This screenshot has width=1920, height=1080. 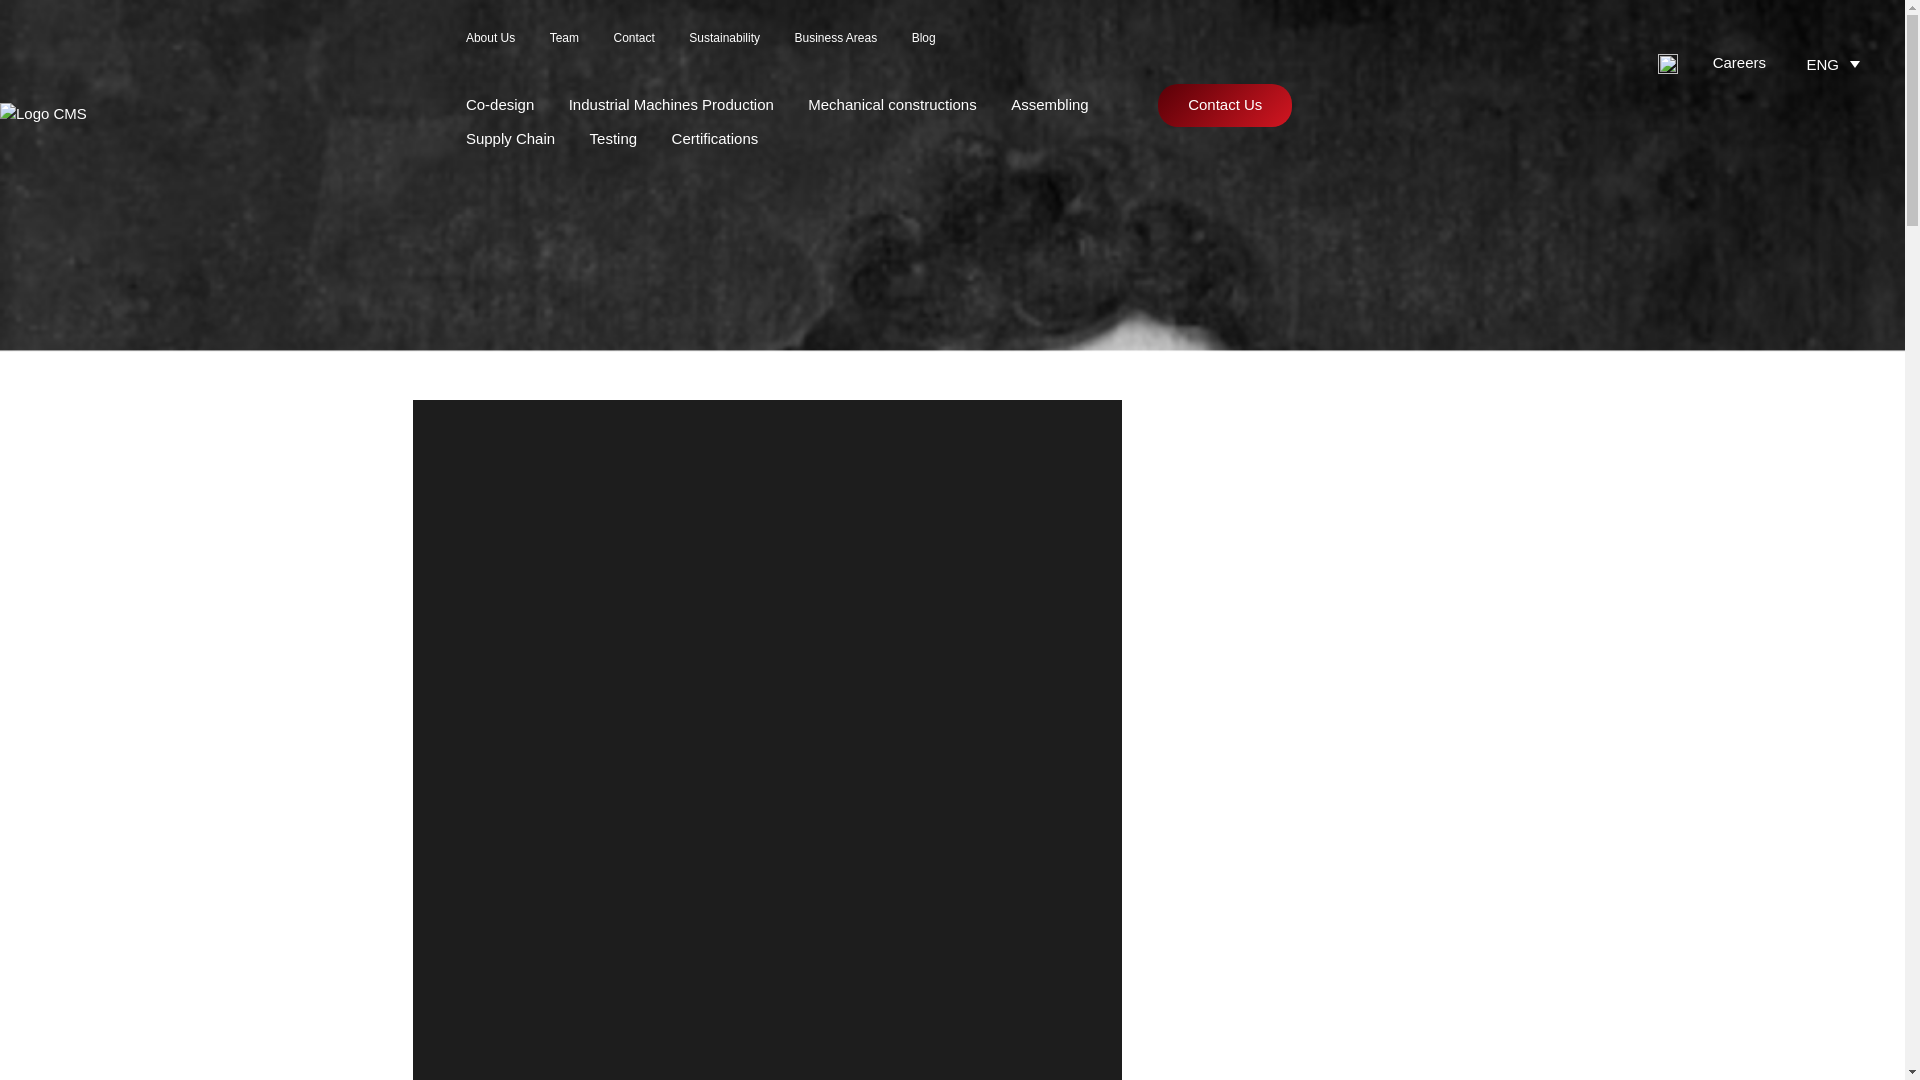 What do you see at coordinates (1050, 104) in the screenshot?
I see `Assembling` at bounding box center [1050, 104].